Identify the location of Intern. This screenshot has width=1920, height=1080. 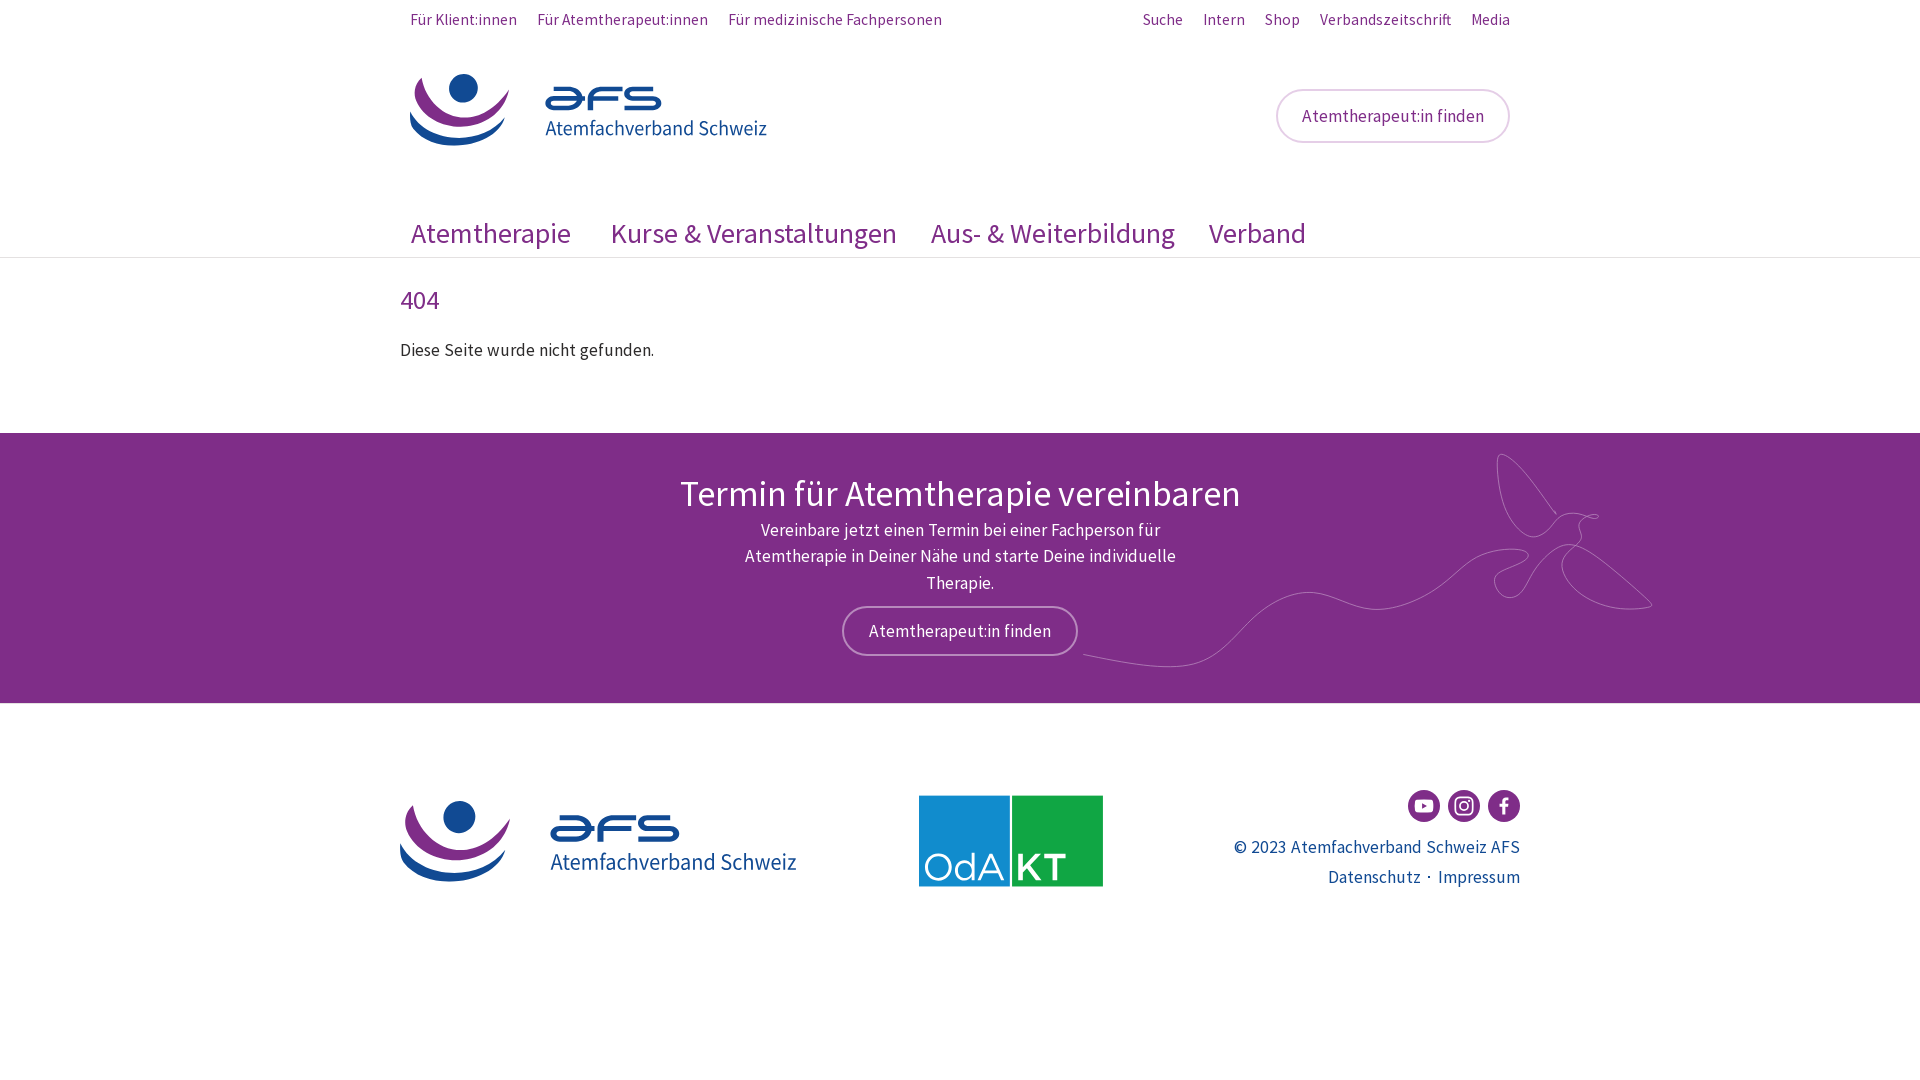
(1224, 20).